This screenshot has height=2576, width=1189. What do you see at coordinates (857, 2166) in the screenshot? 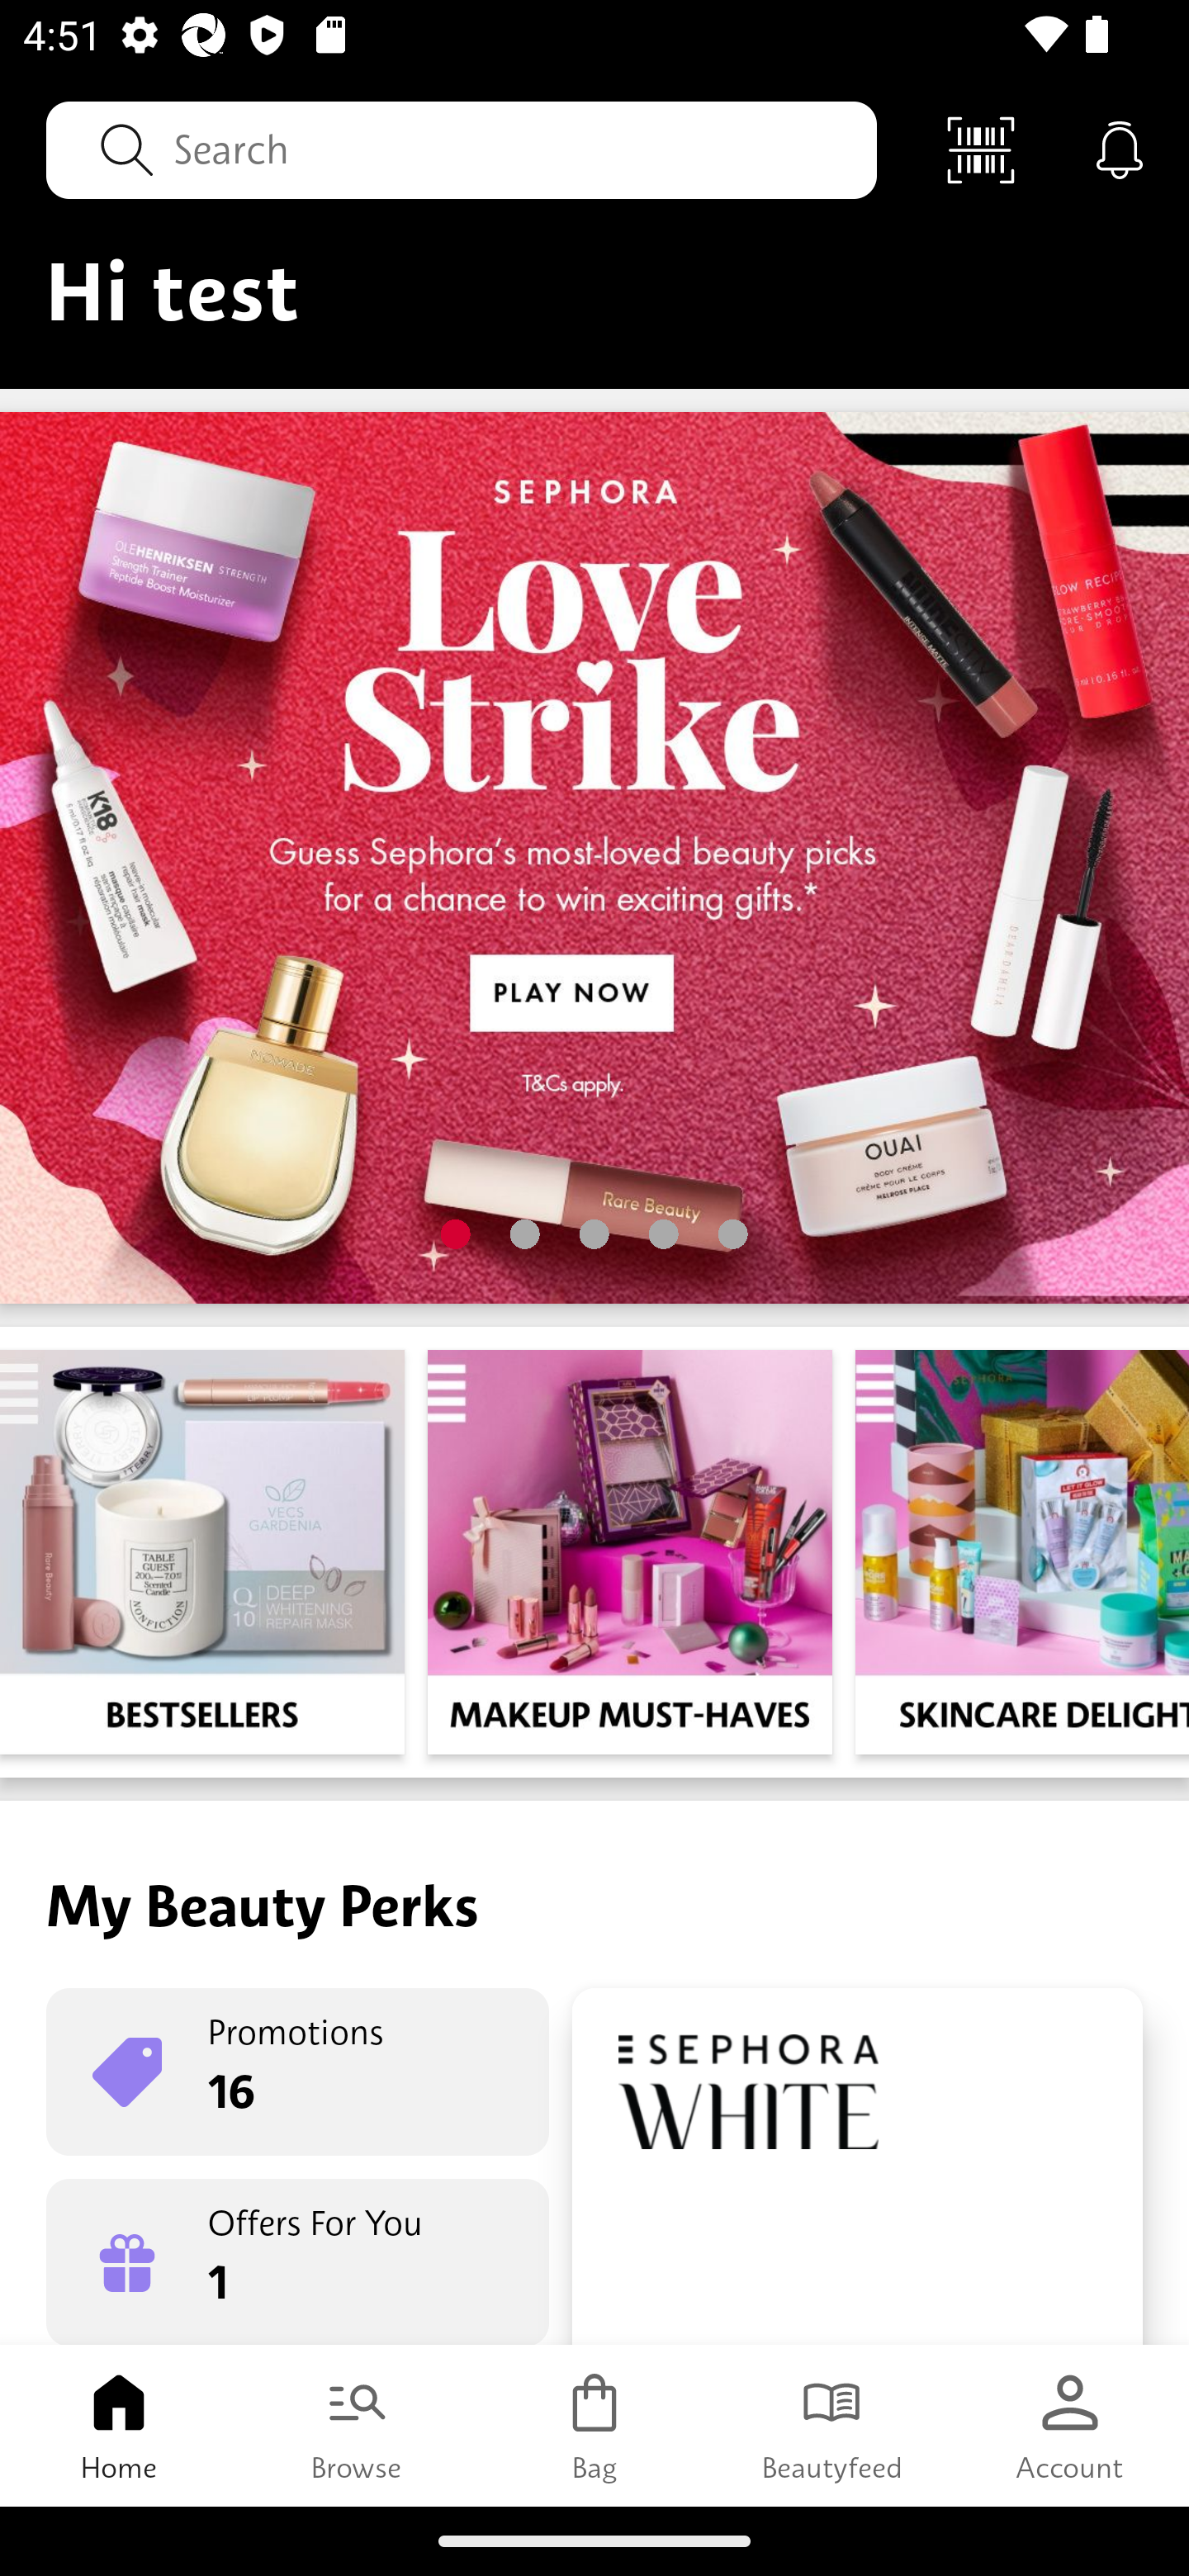
I see `Rewards Boutique 90 Pts` at bounding box center [857, 2166].